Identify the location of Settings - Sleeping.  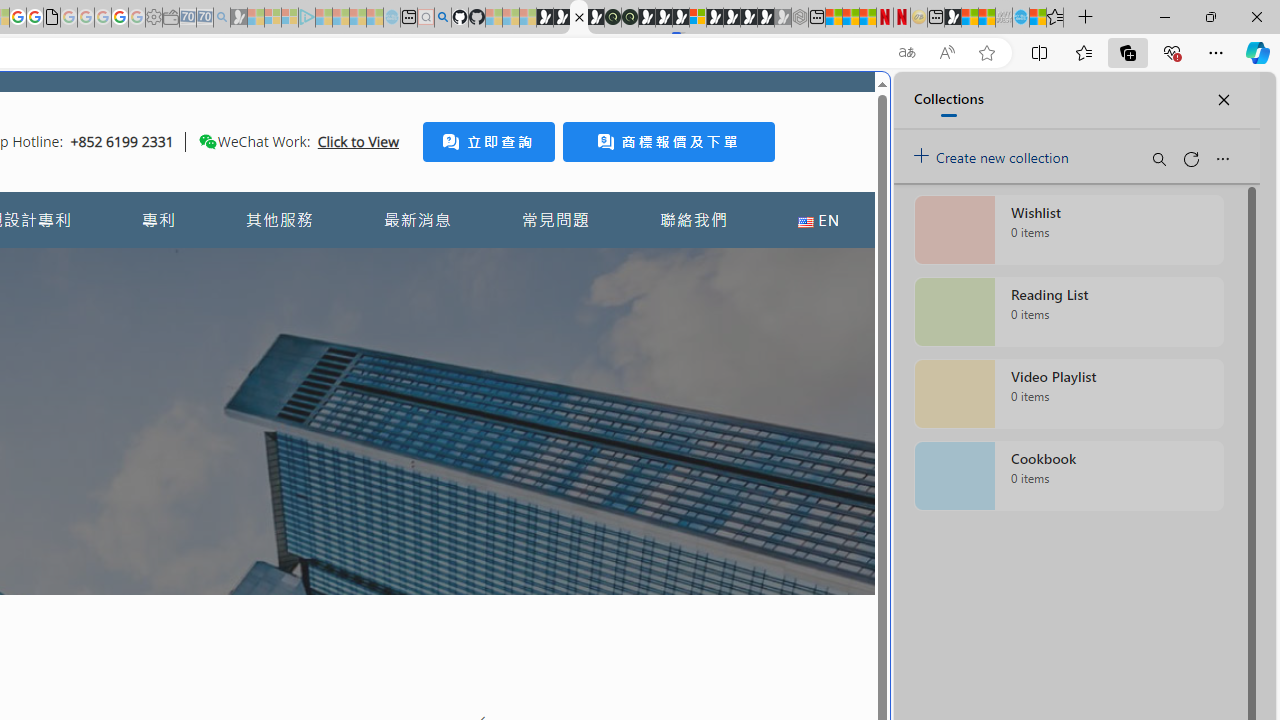
(154, 18).